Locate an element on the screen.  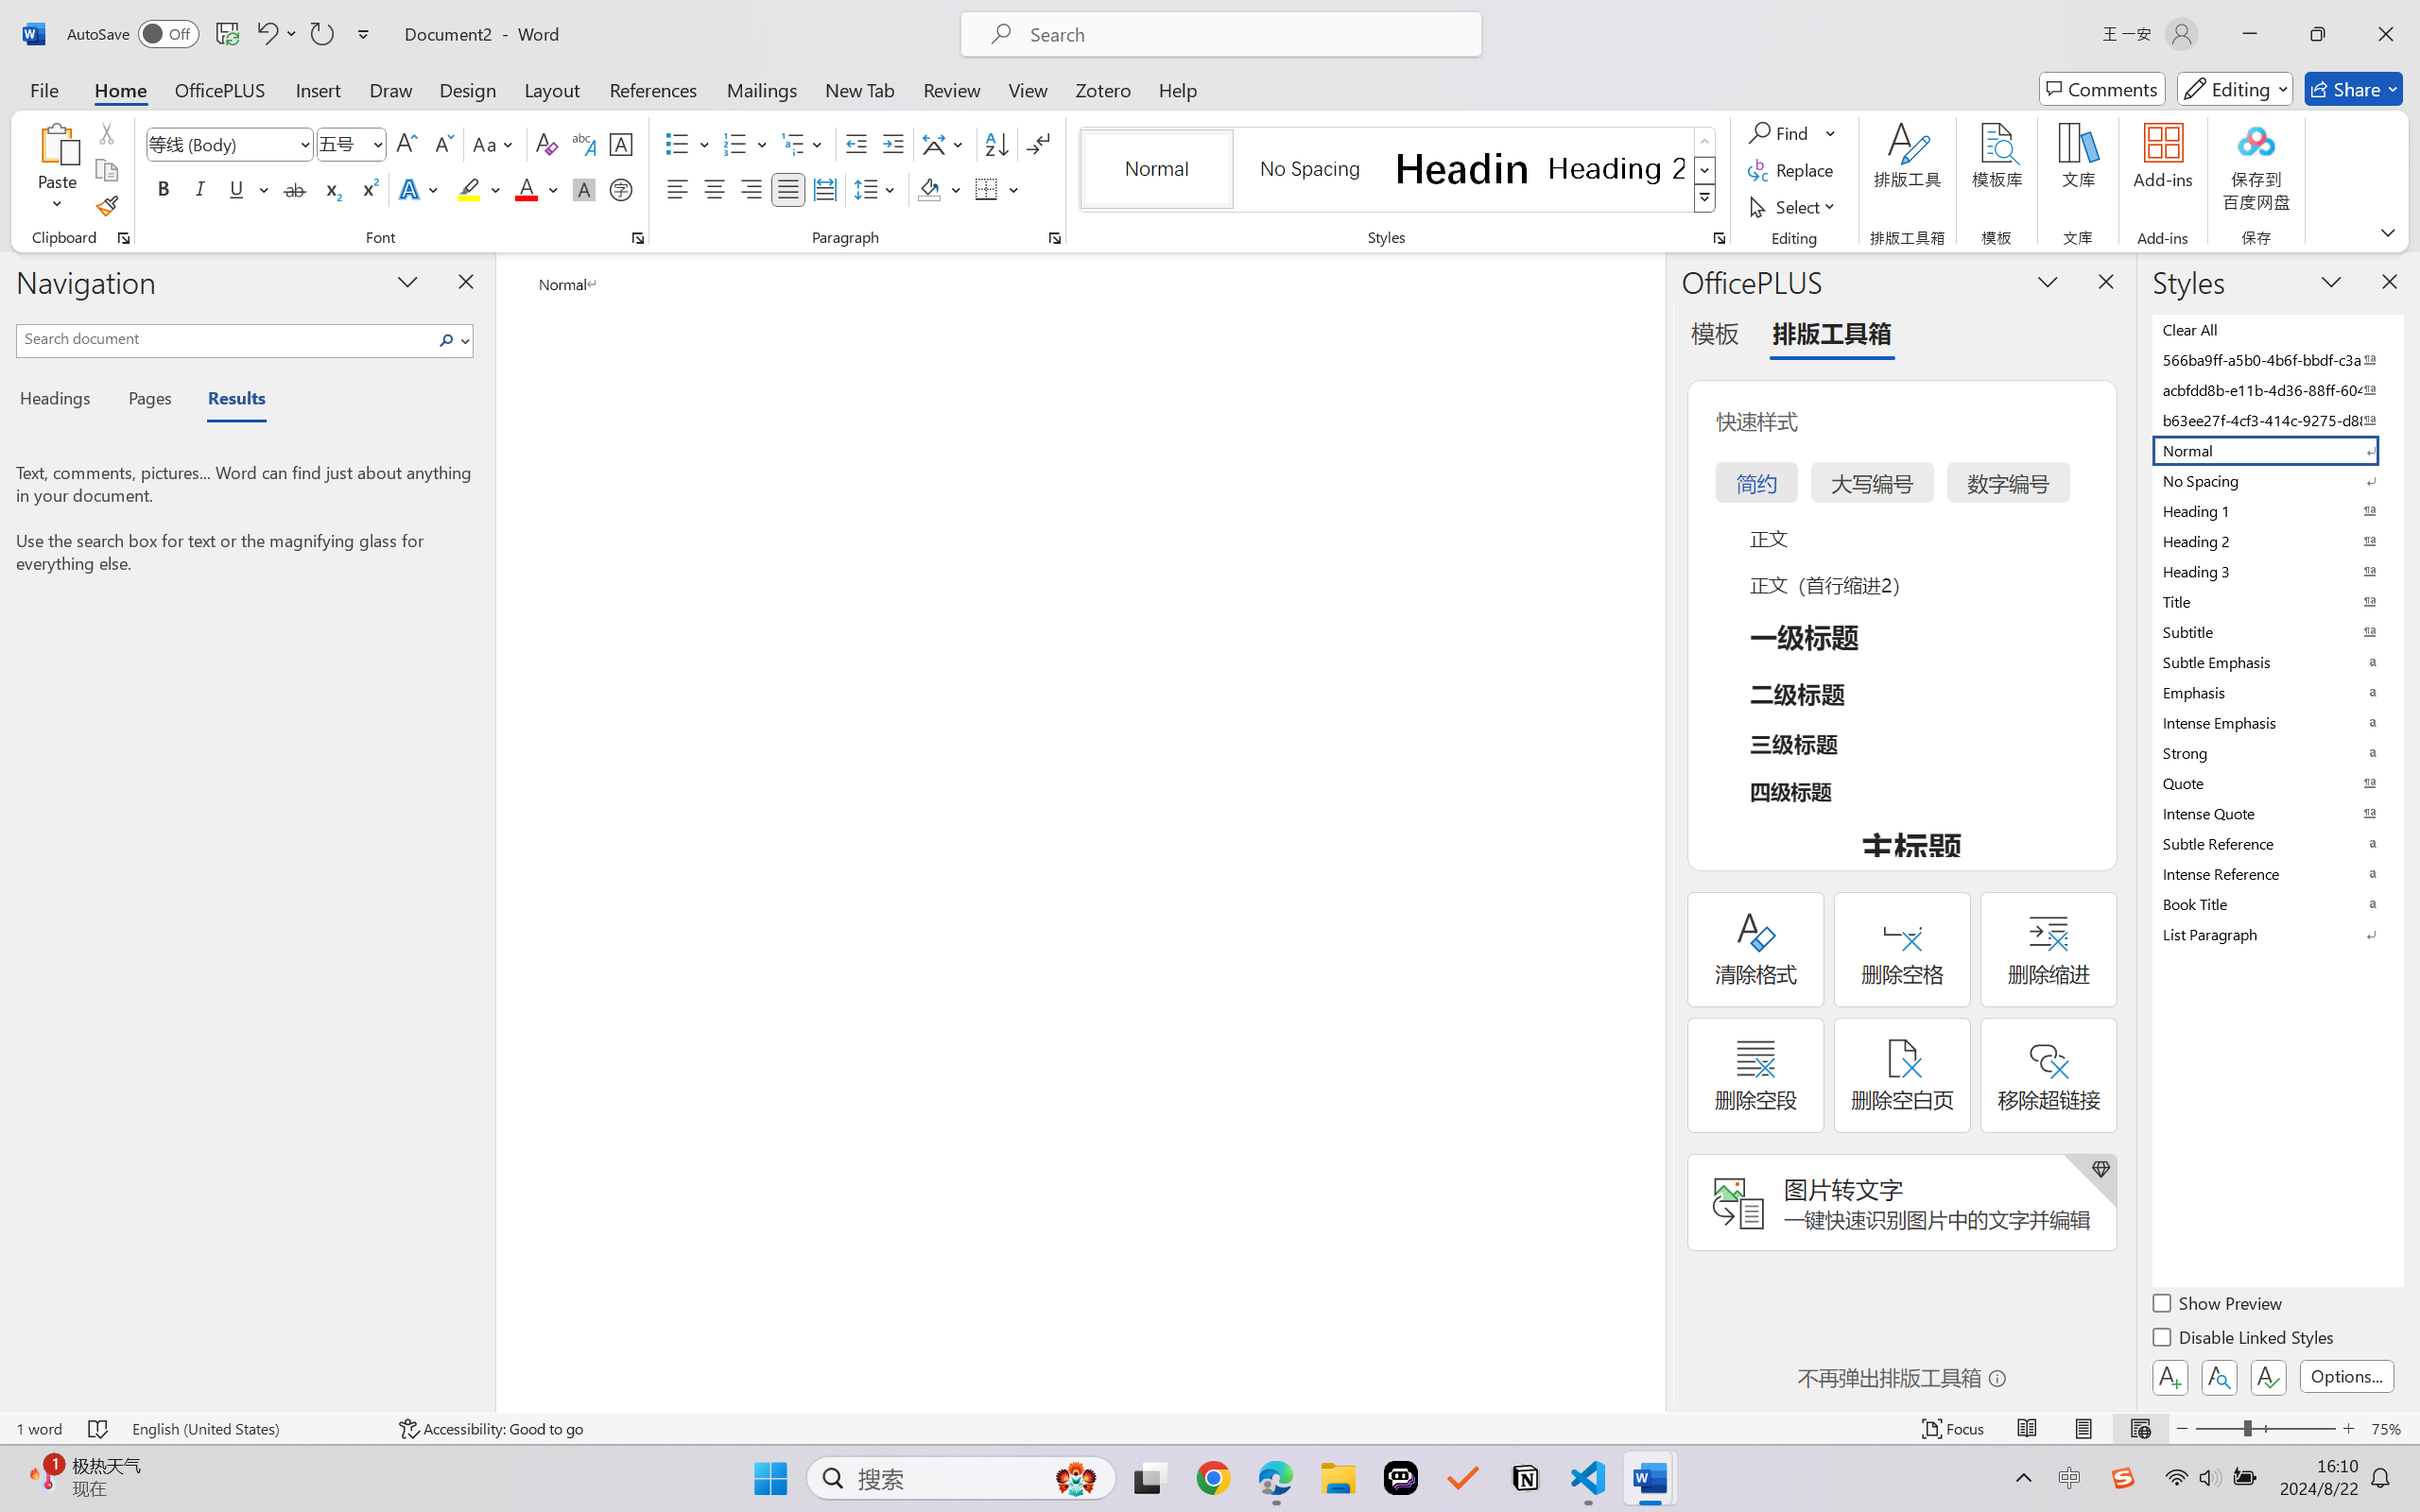
Strong is located at coordinates (2276, 752).